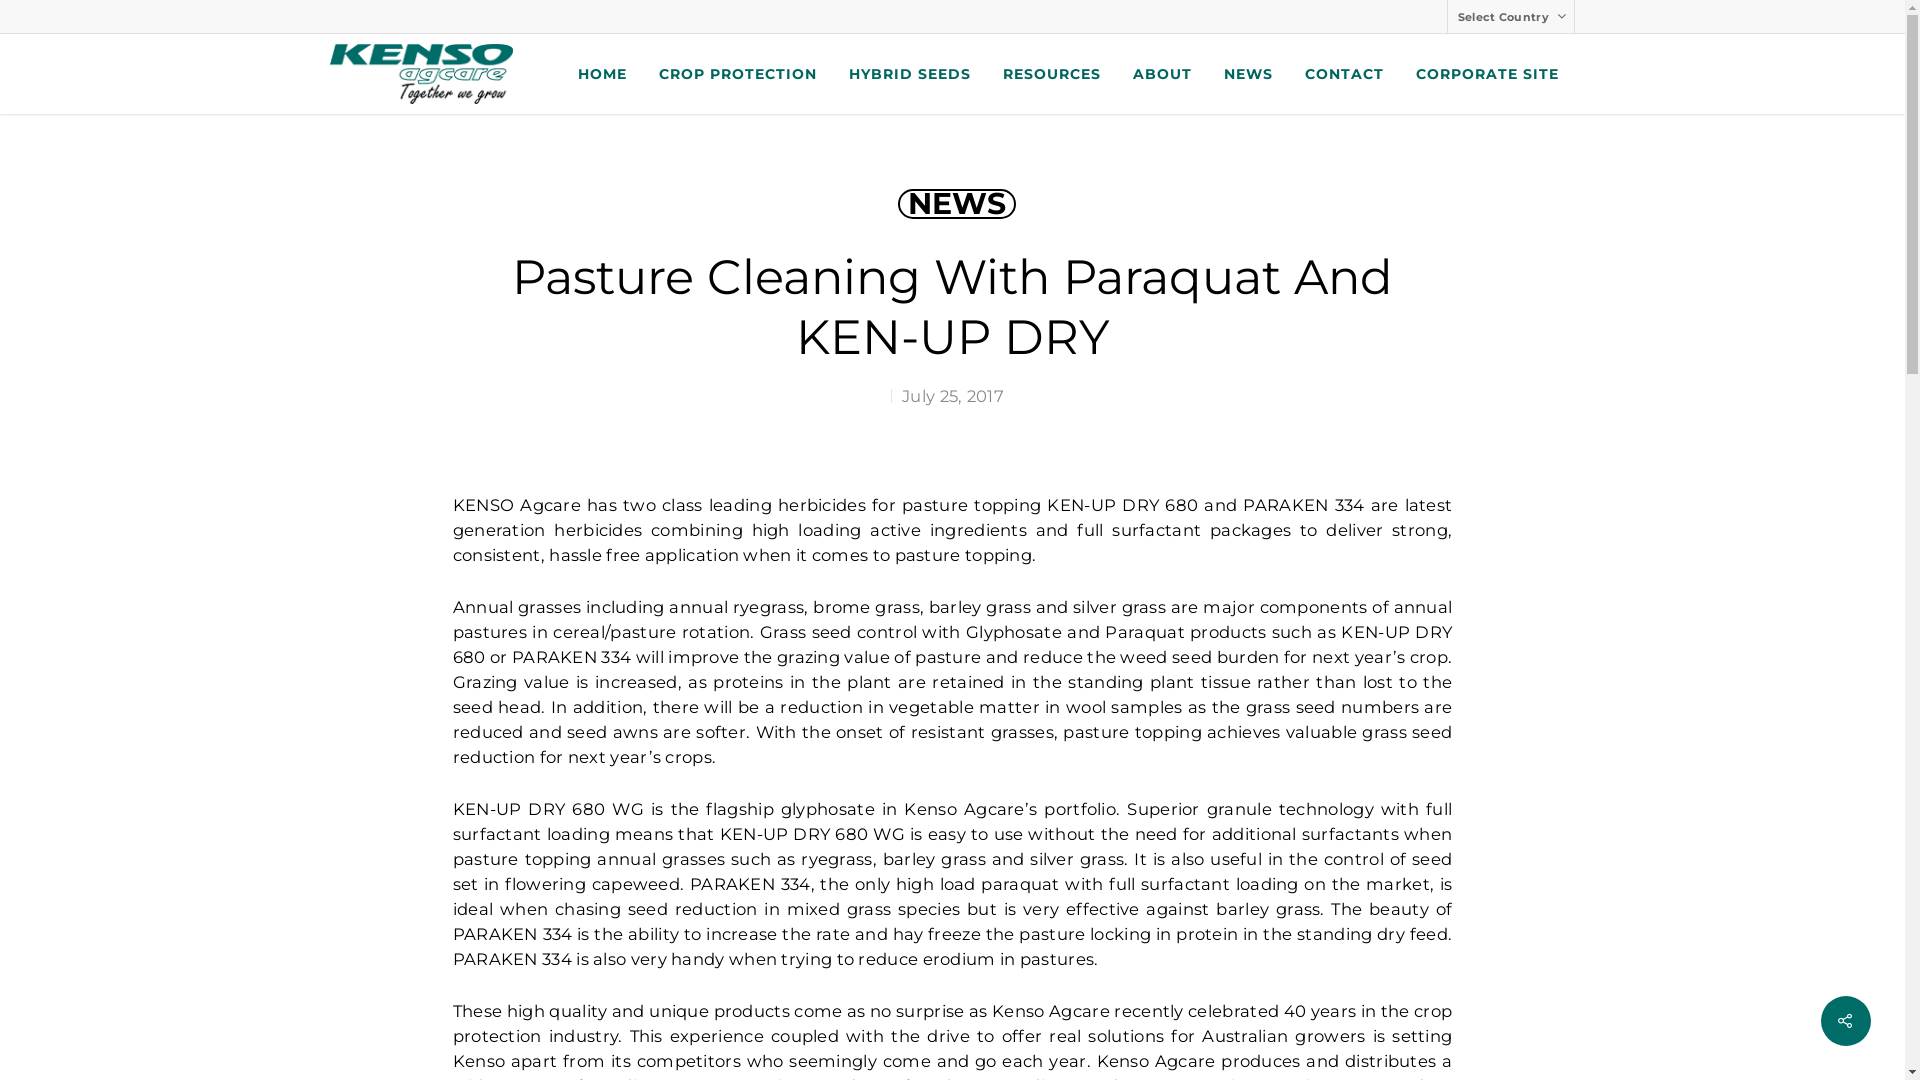  Describe the element at coordinates (957, 204) in the screenshot. I see `NEWS` at that location.